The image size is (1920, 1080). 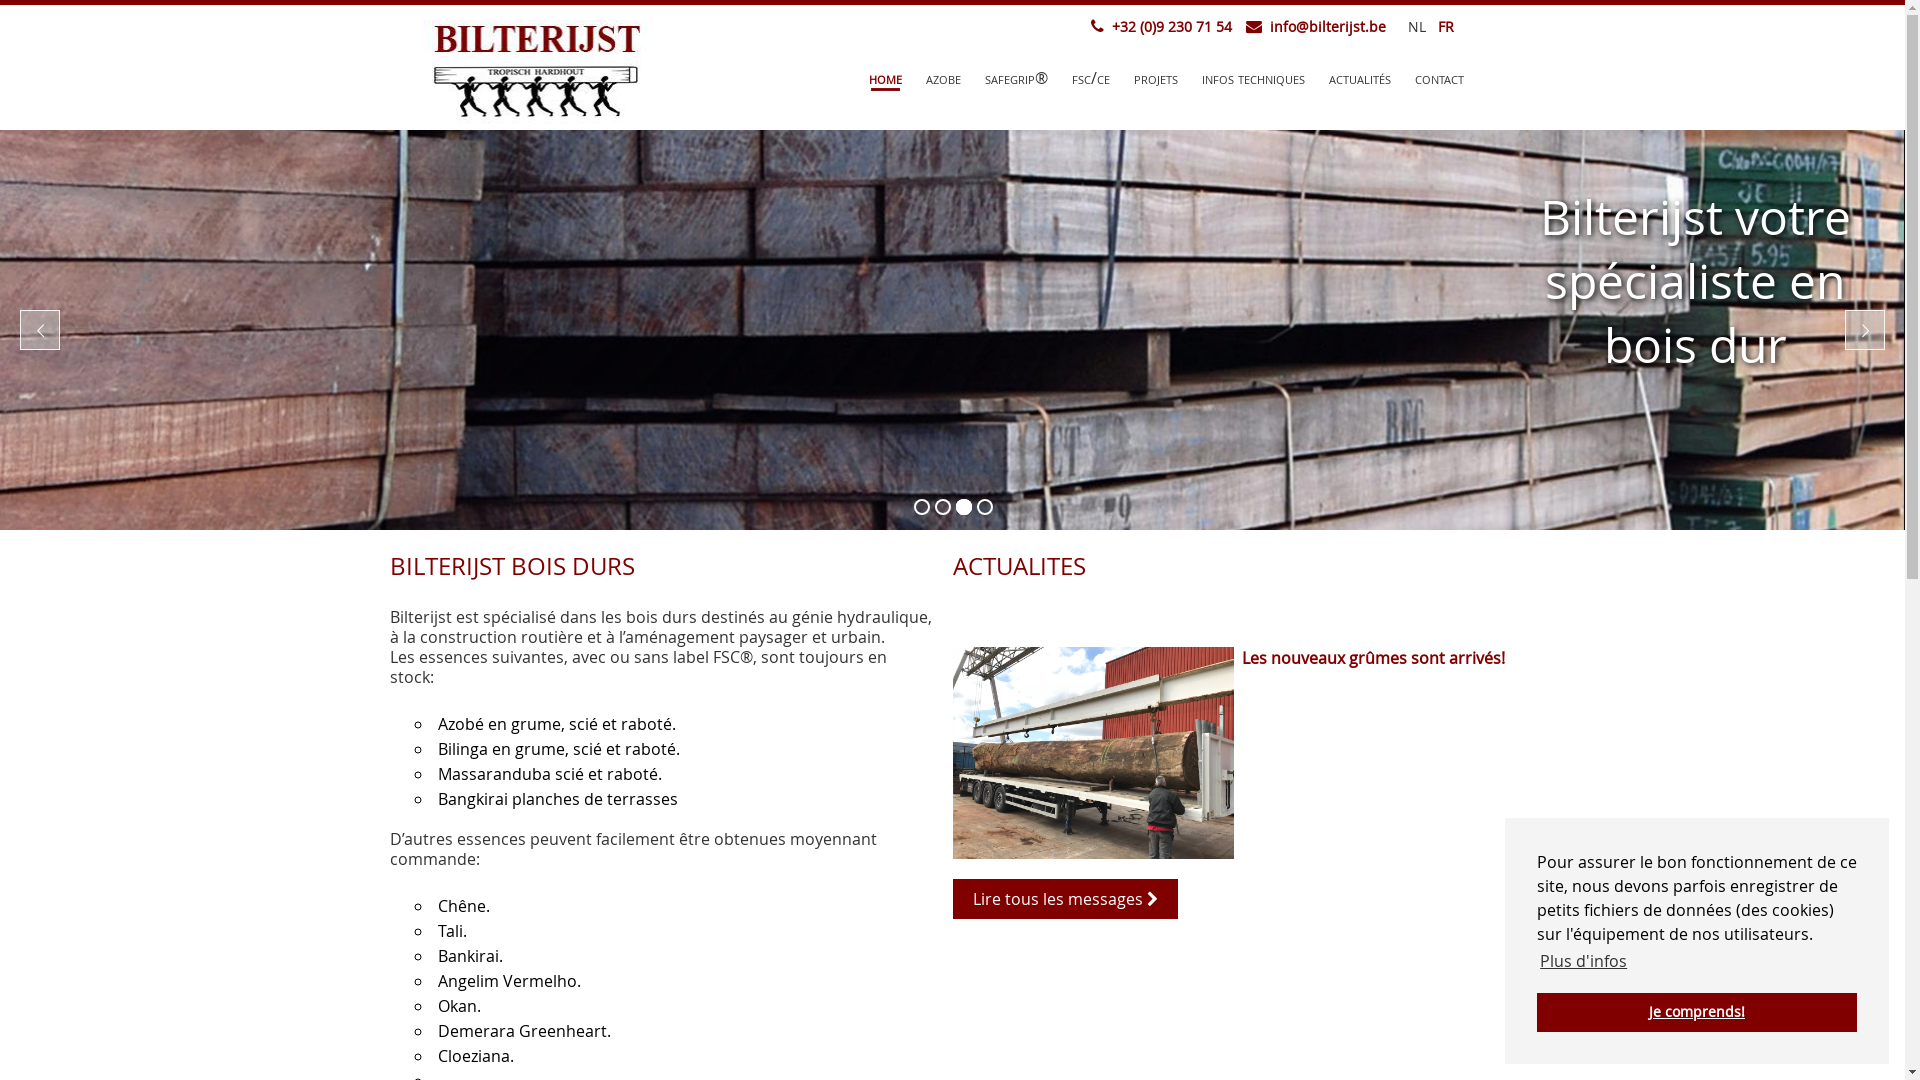 What do you see at coordinates (1413, 26) in the screenshot?
I see `NL` at bounding box center [1413, 26].